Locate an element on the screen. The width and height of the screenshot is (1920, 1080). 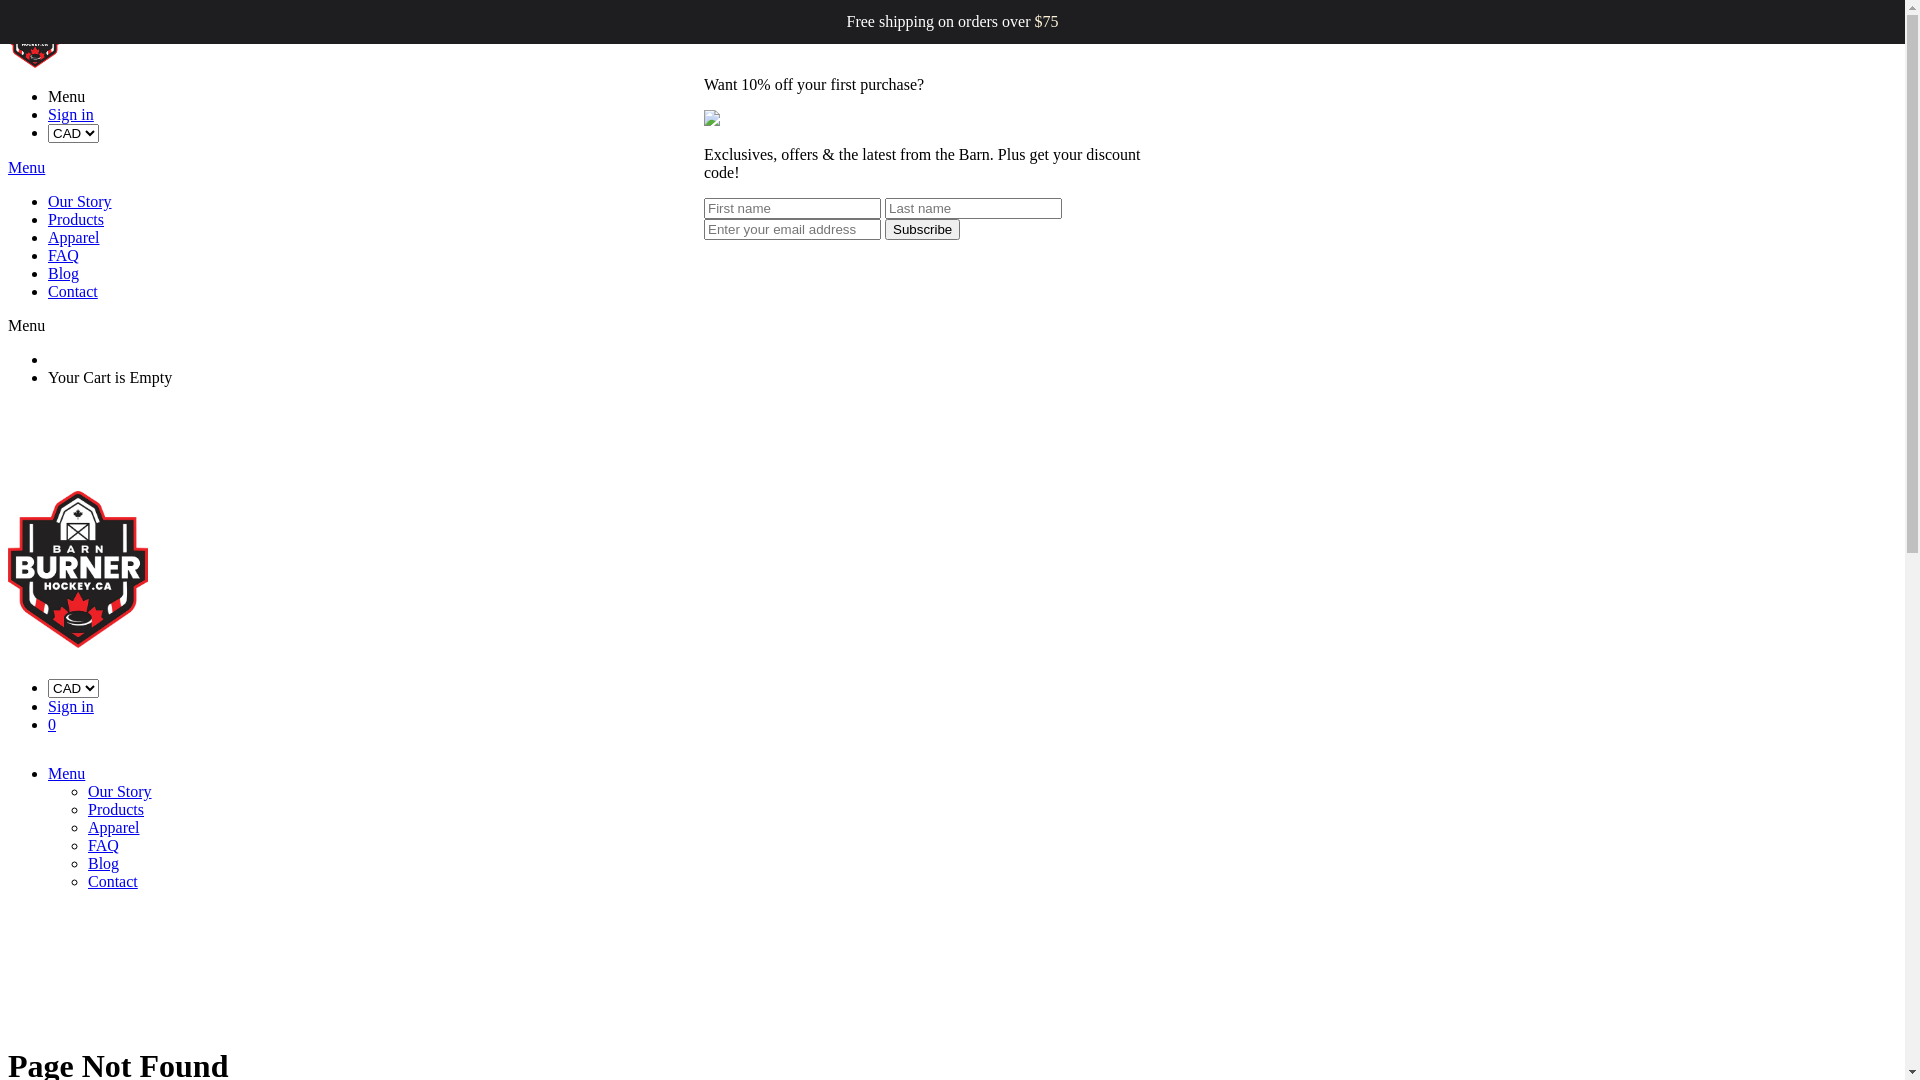
Blog is located at coordinates (104, 864).